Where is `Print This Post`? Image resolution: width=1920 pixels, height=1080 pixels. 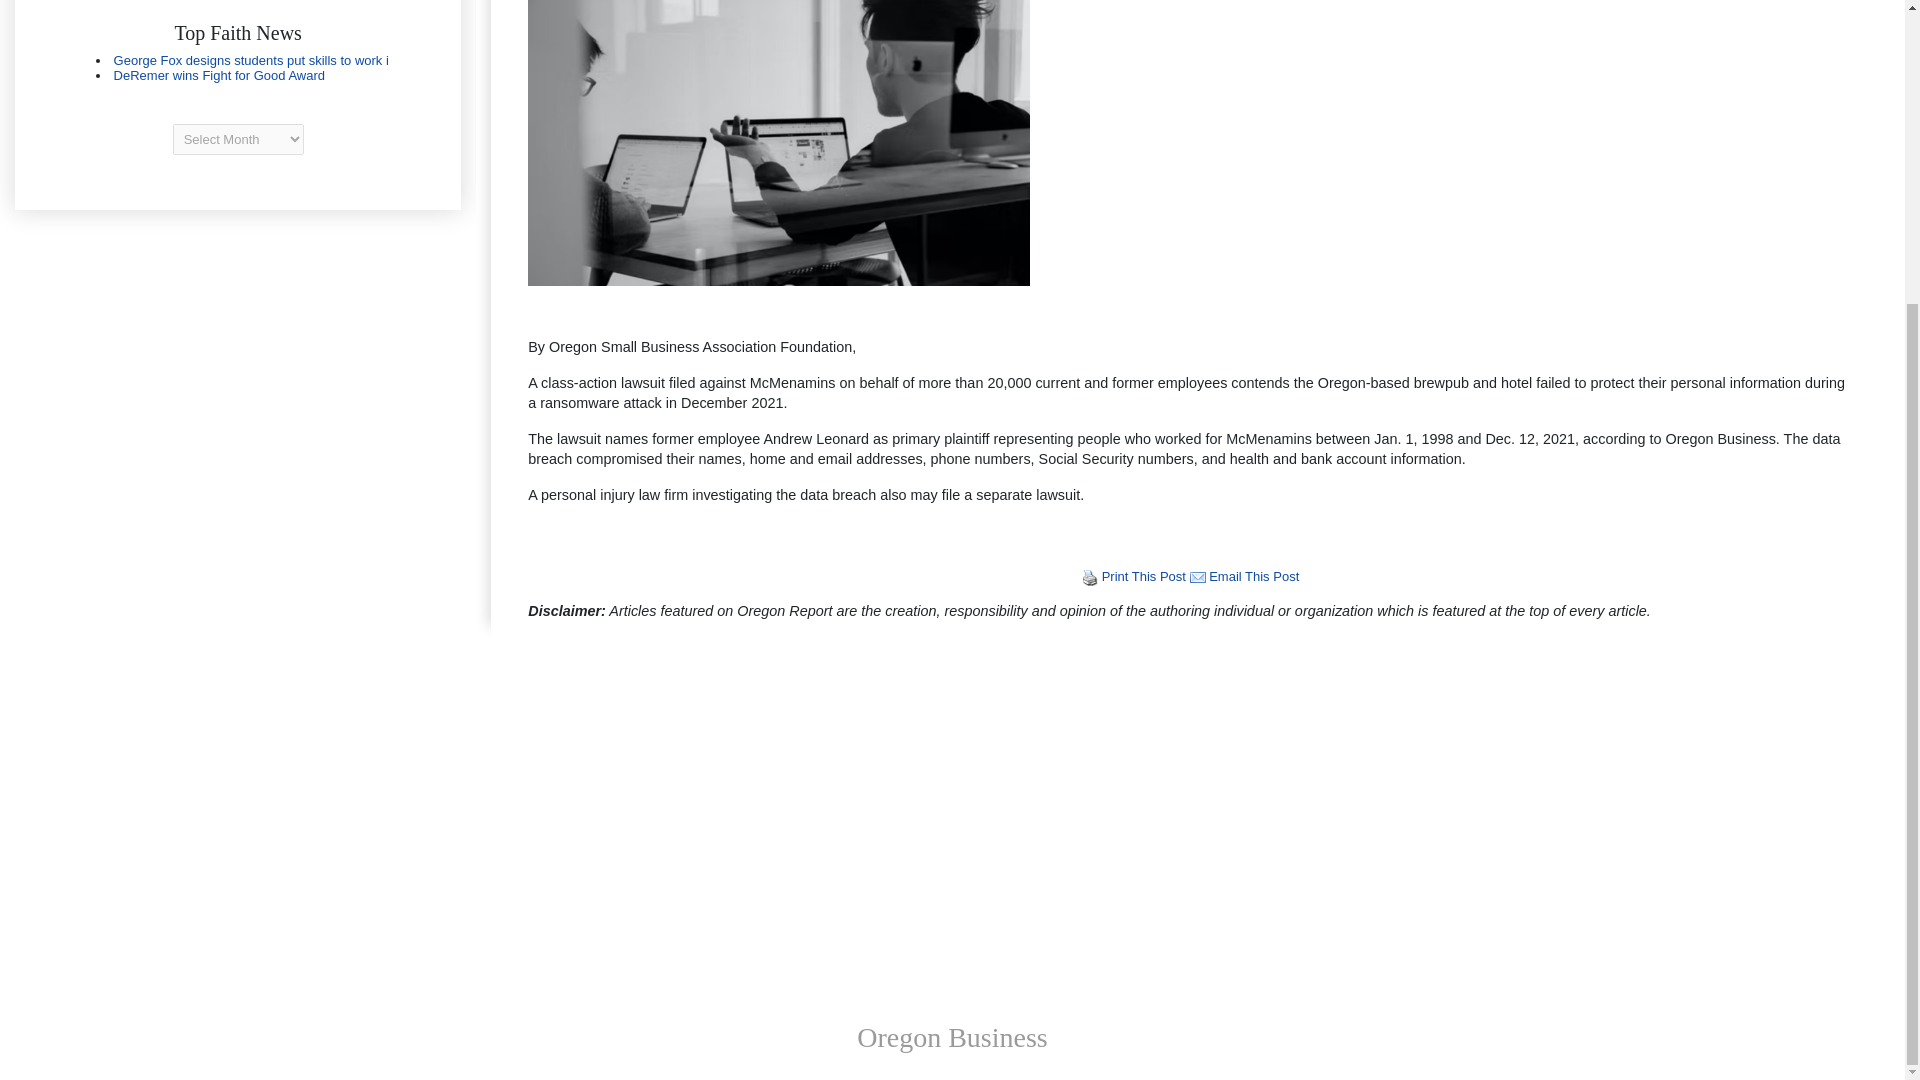 Print This Post is located at coordinates (1090, 576).